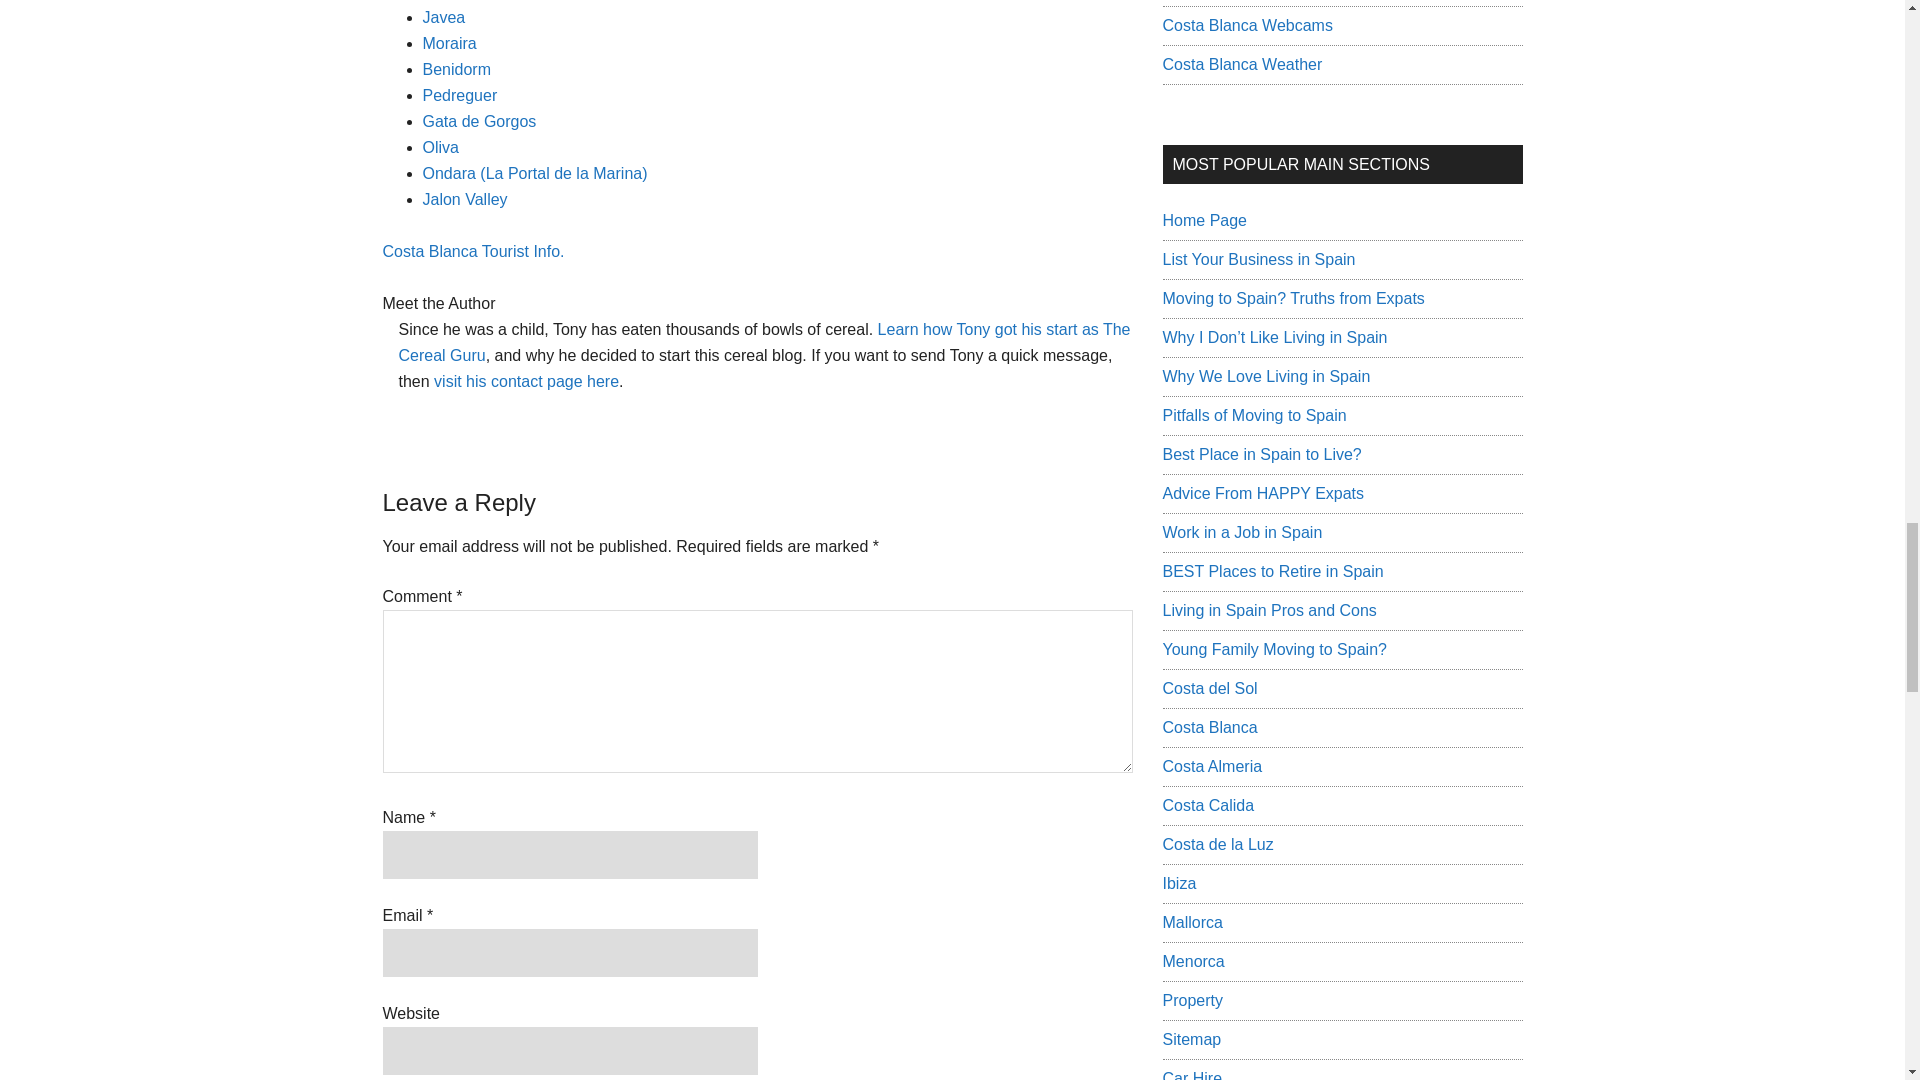  Describe the element at coordinates (464, 200) in the screenshot. I see `Jalon Valley` at that location.